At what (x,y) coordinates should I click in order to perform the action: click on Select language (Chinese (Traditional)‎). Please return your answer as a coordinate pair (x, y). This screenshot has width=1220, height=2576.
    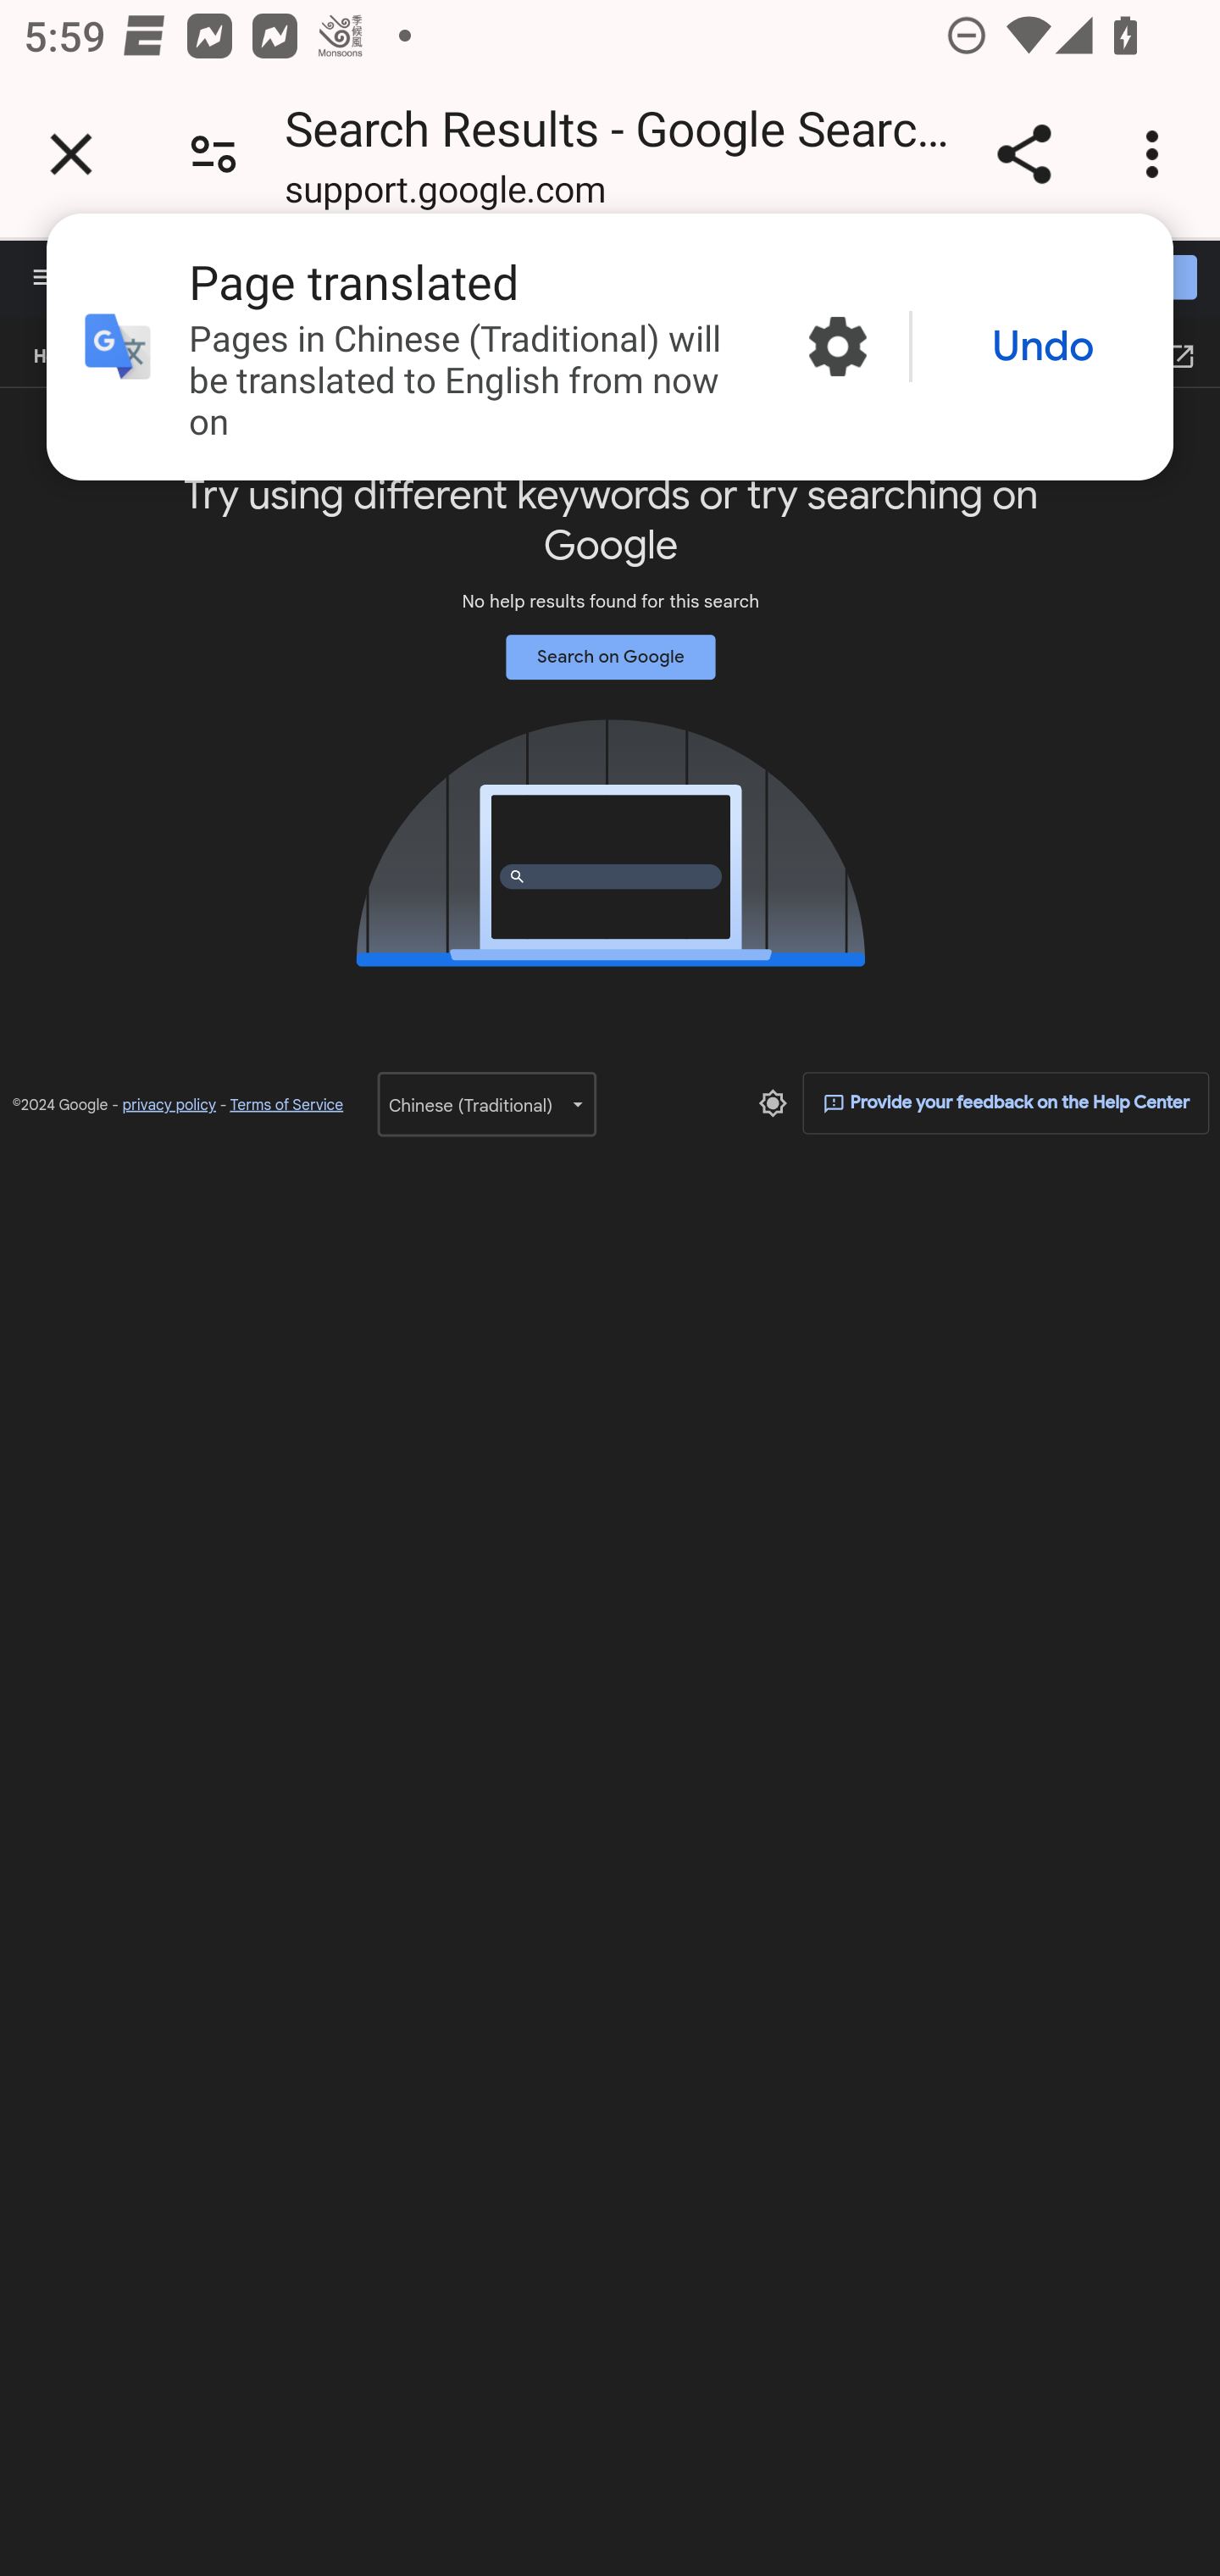
    Looking at the image, I should click on (486, 1103).